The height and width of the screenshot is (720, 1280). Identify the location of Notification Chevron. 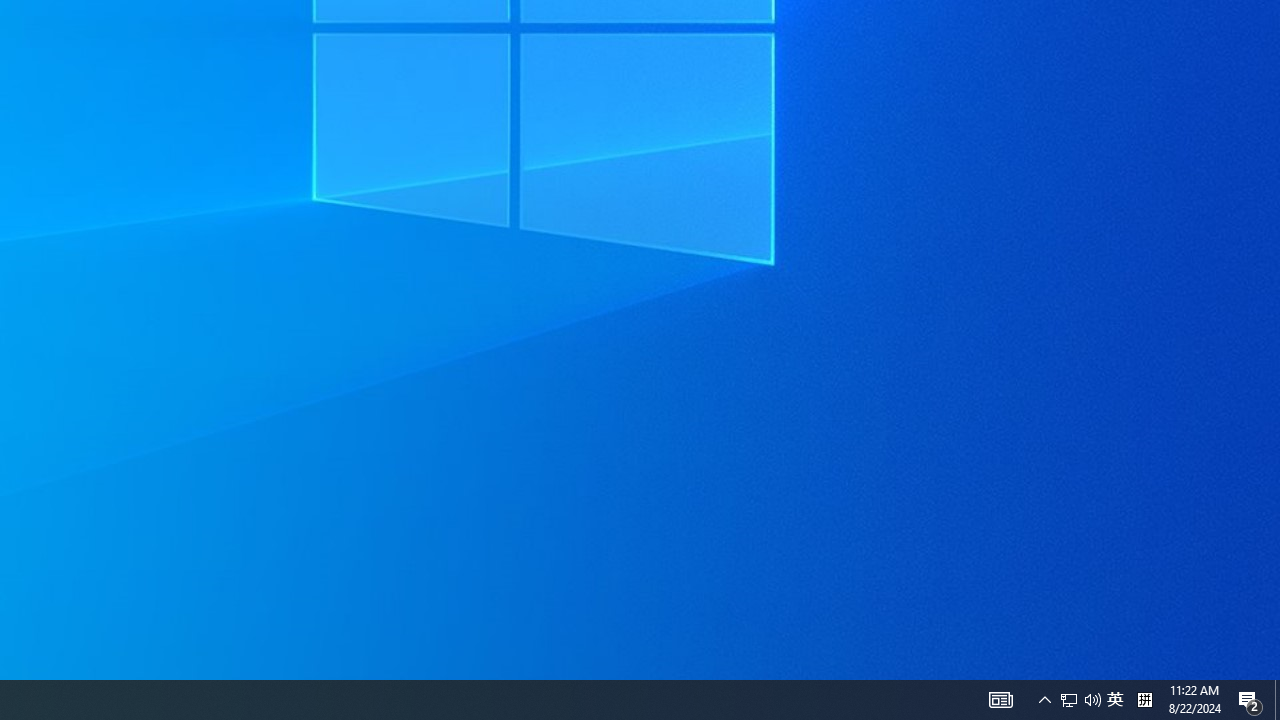
(1144, 700).